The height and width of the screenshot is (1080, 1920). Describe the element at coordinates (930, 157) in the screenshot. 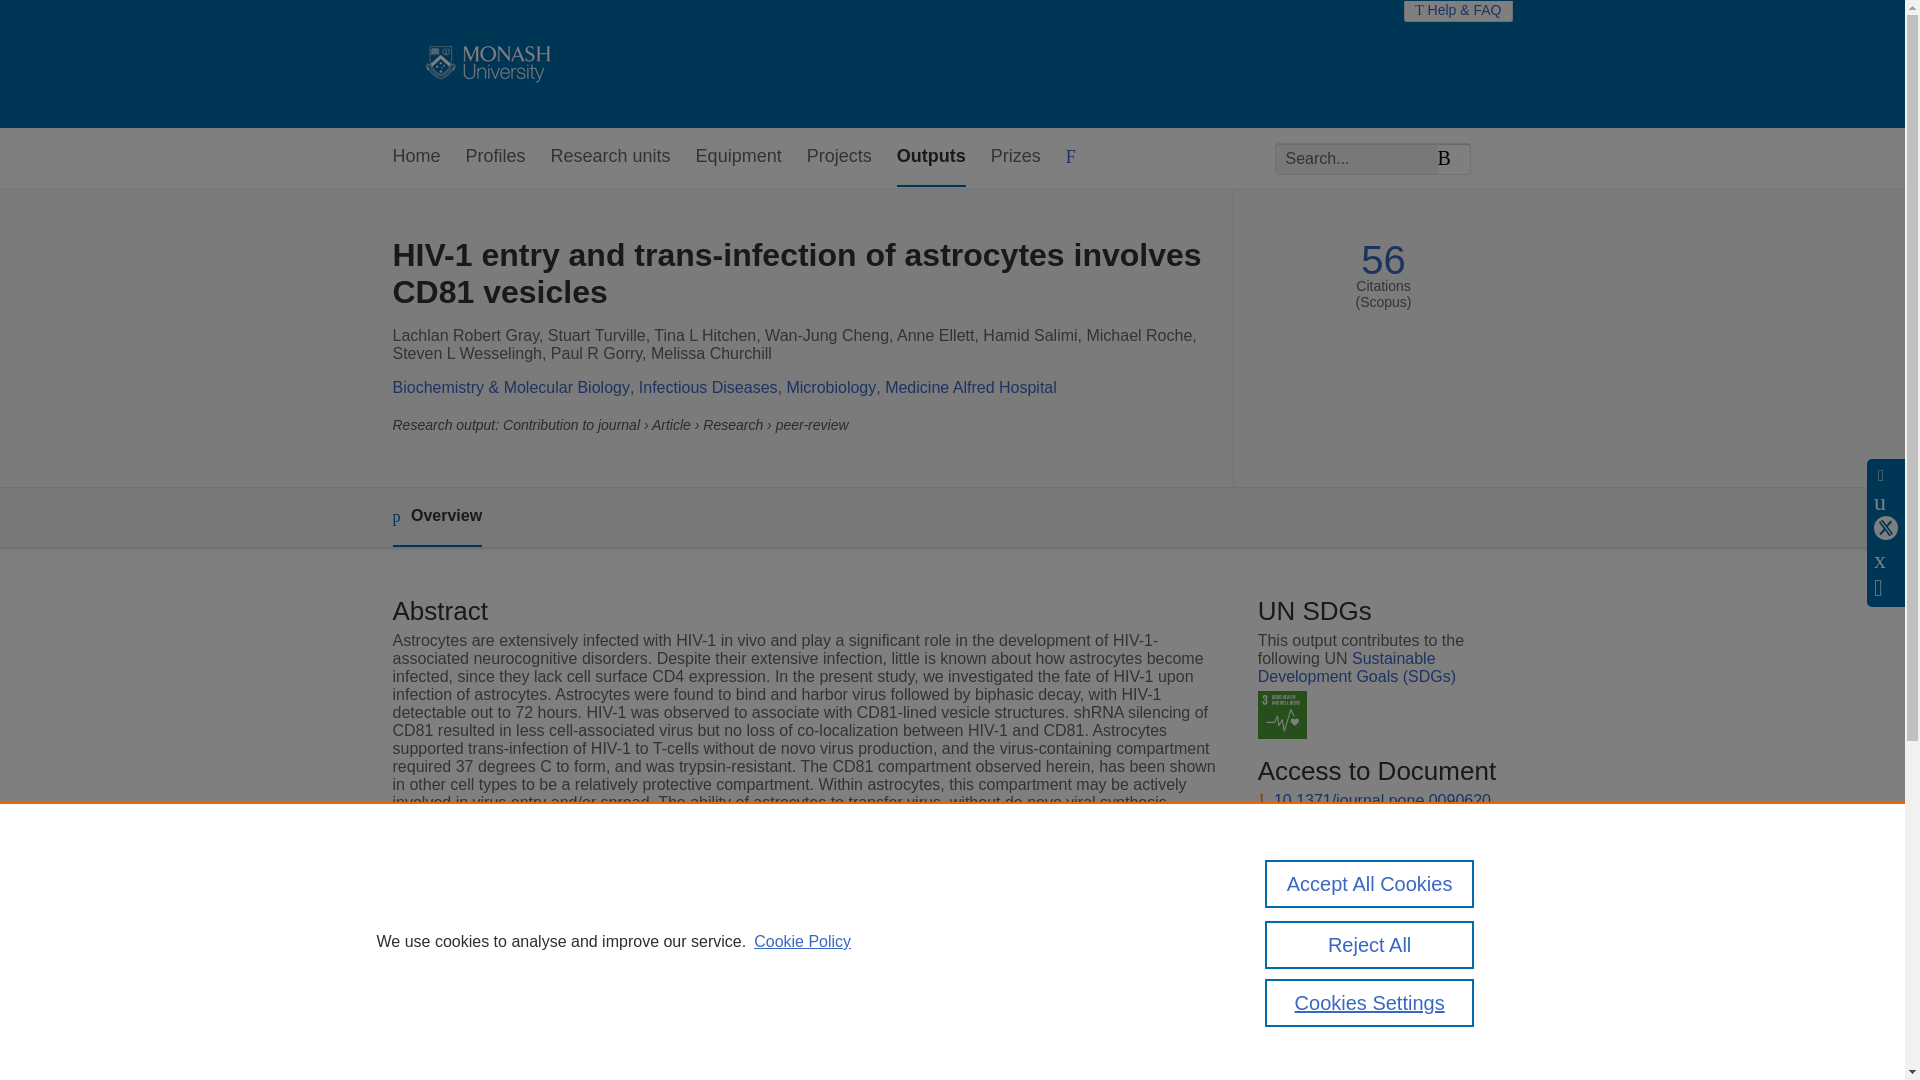

I see `Outputs` at that location.